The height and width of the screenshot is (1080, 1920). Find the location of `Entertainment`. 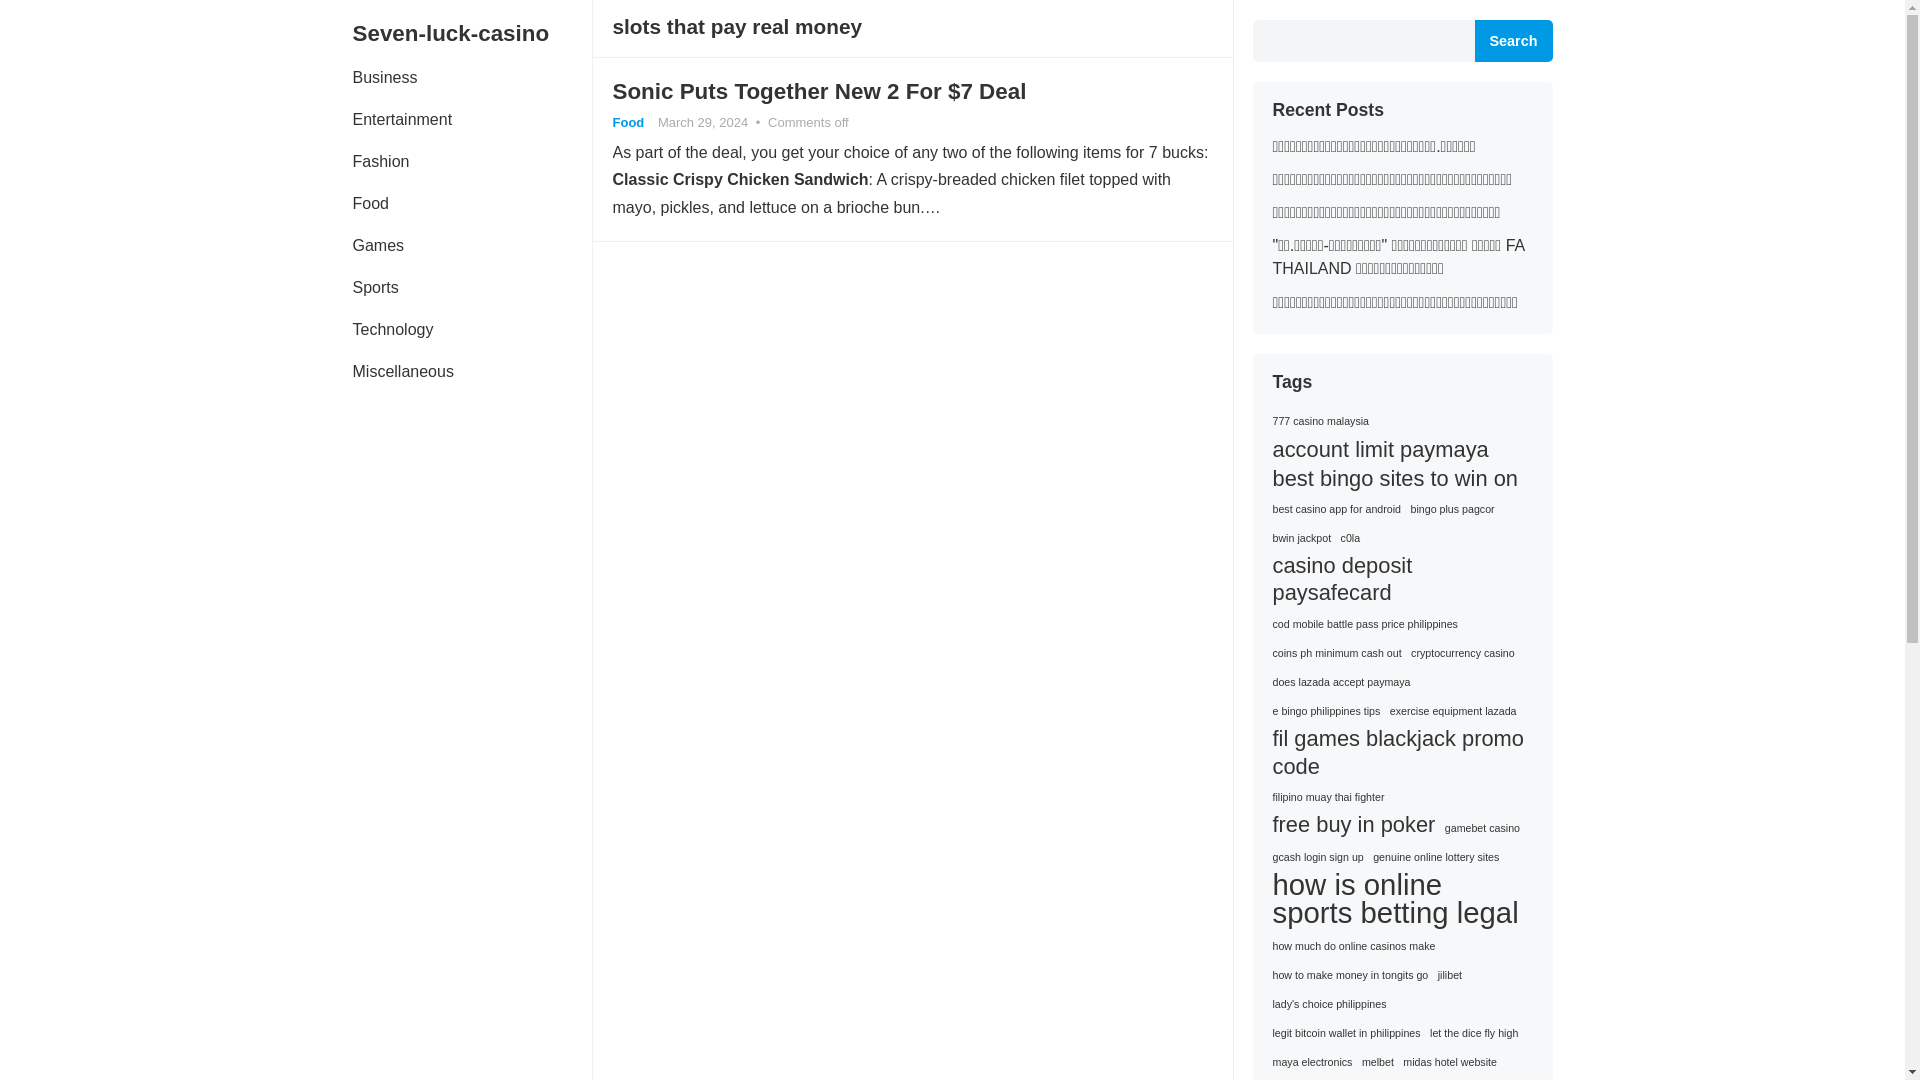

Entertainment is located at coordinates (402, 120).